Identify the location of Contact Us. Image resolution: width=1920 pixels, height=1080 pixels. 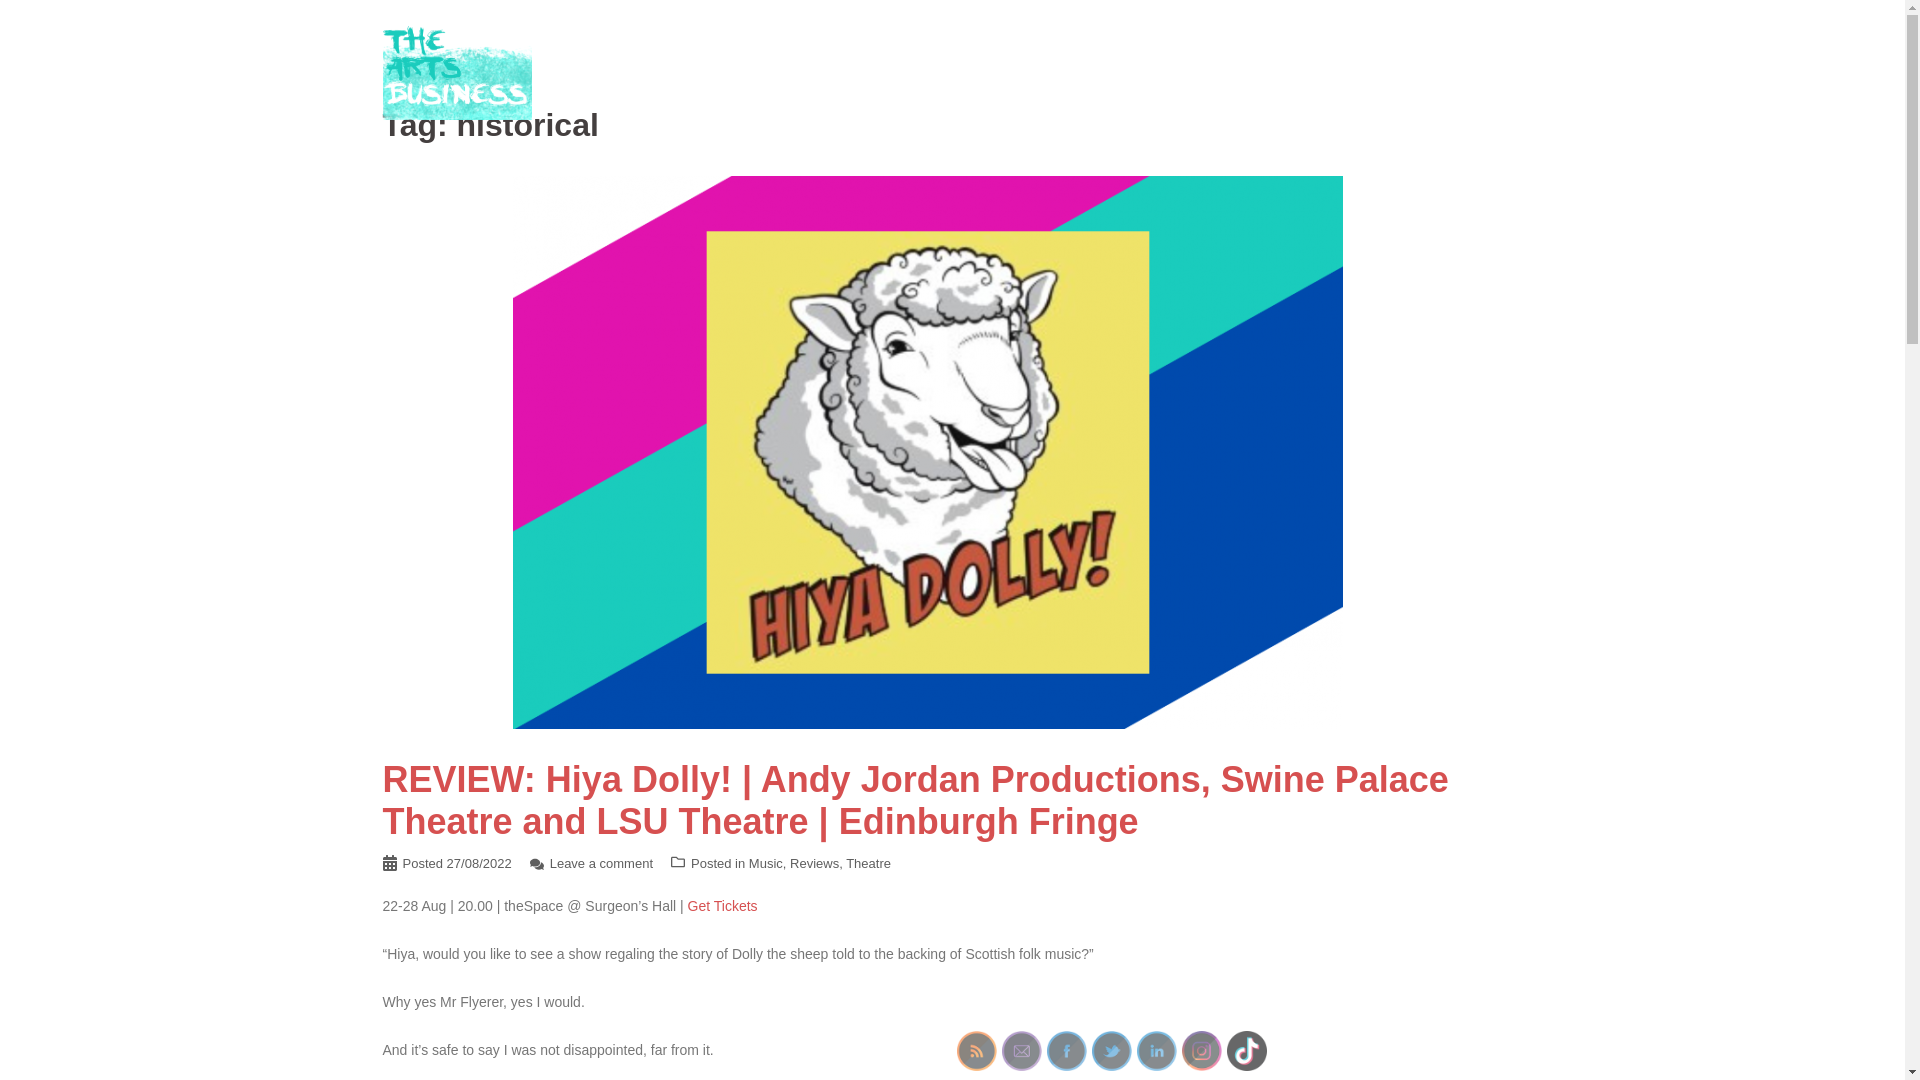
(1472, 70).